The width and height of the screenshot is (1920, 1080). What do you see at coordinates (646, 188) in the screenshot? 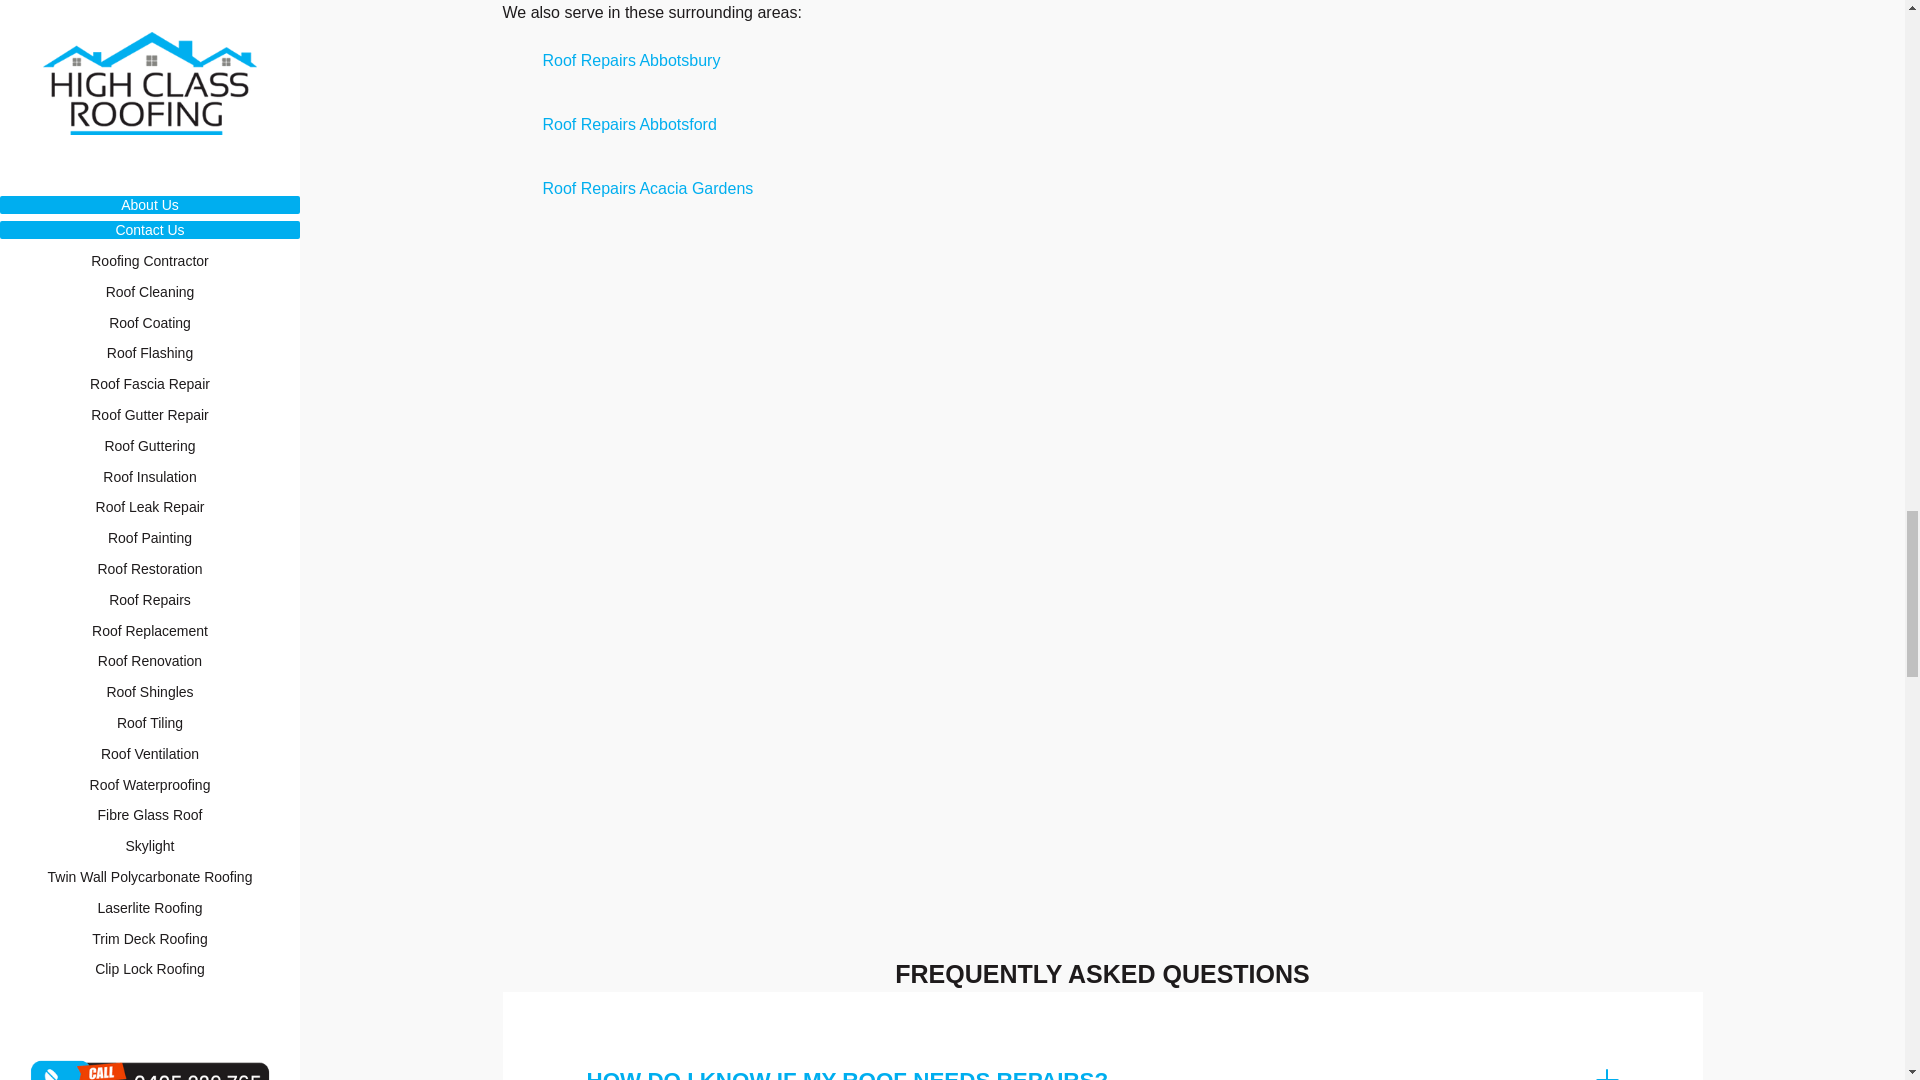
I see `Roof Repairs Acacia Gardens` at bounding box center [646, 188].